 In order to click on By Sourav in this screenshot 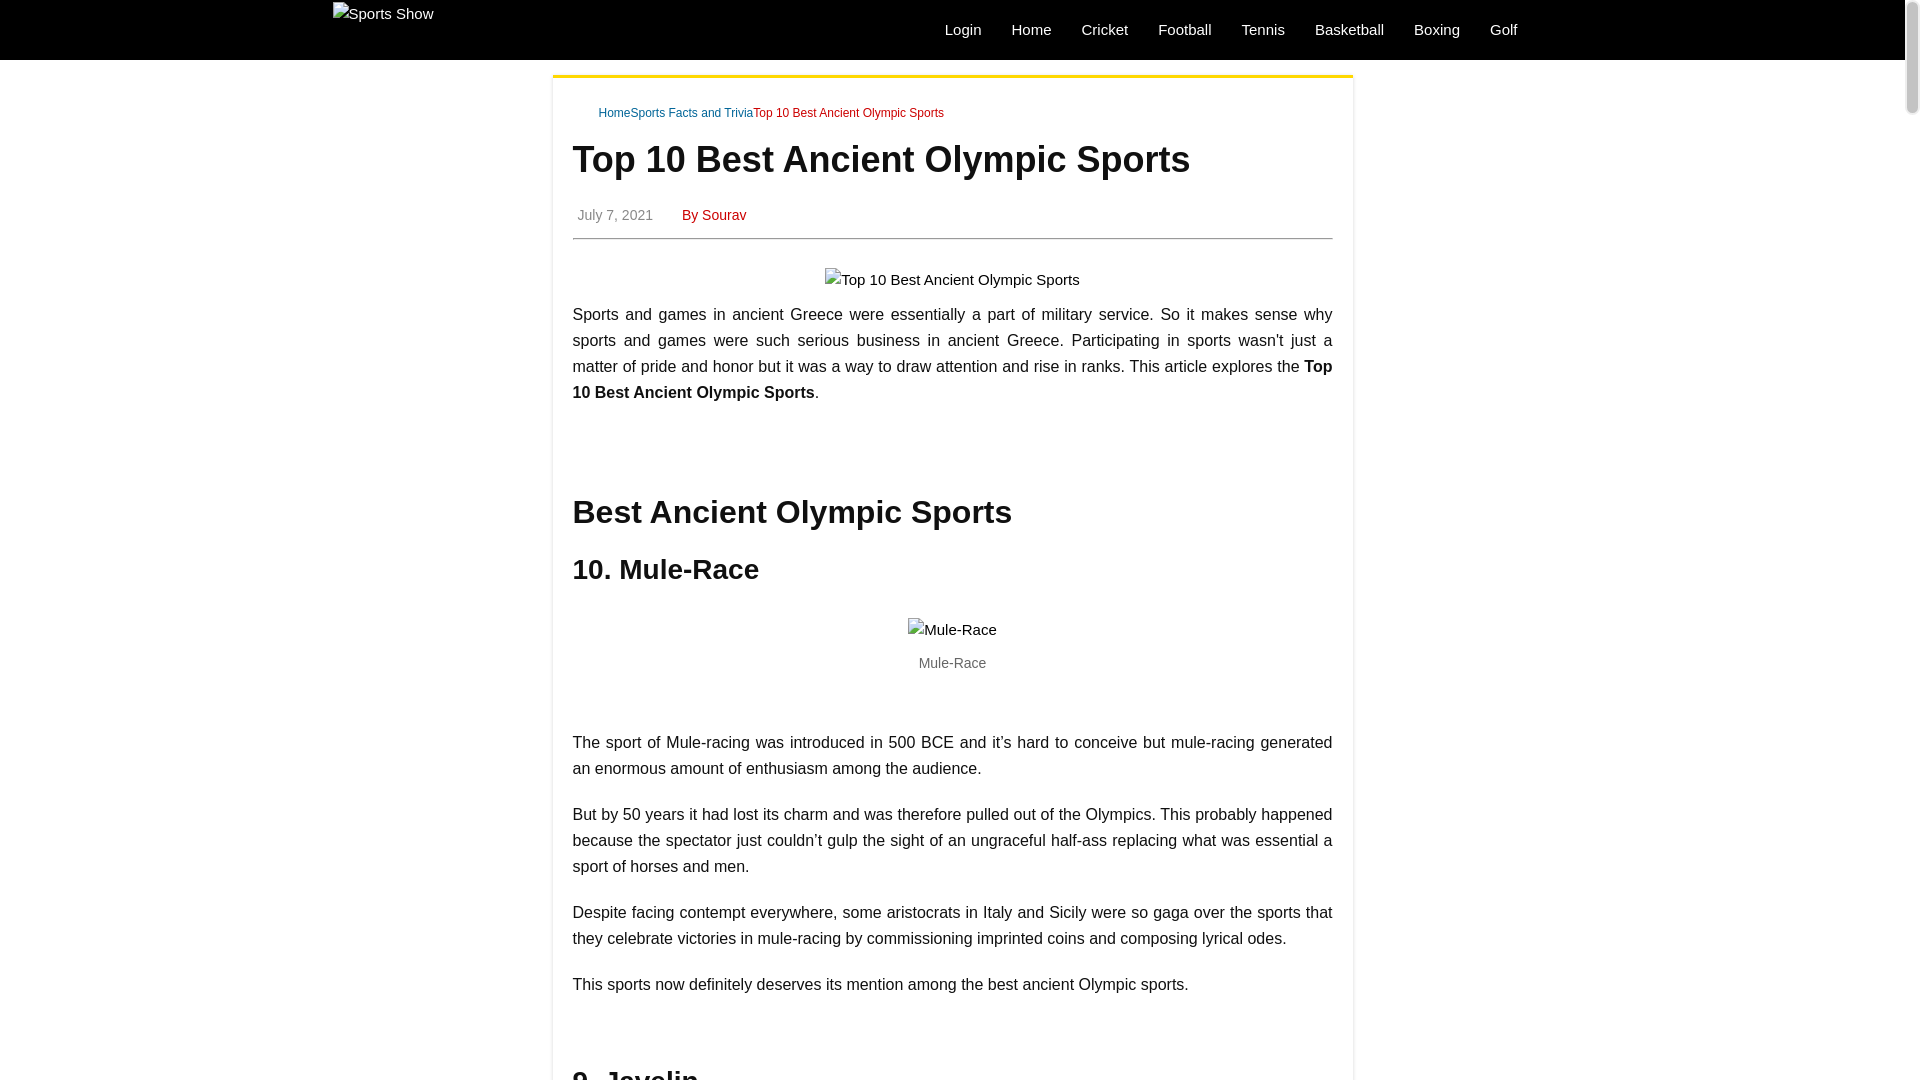, I will do `click(712, 214)`.